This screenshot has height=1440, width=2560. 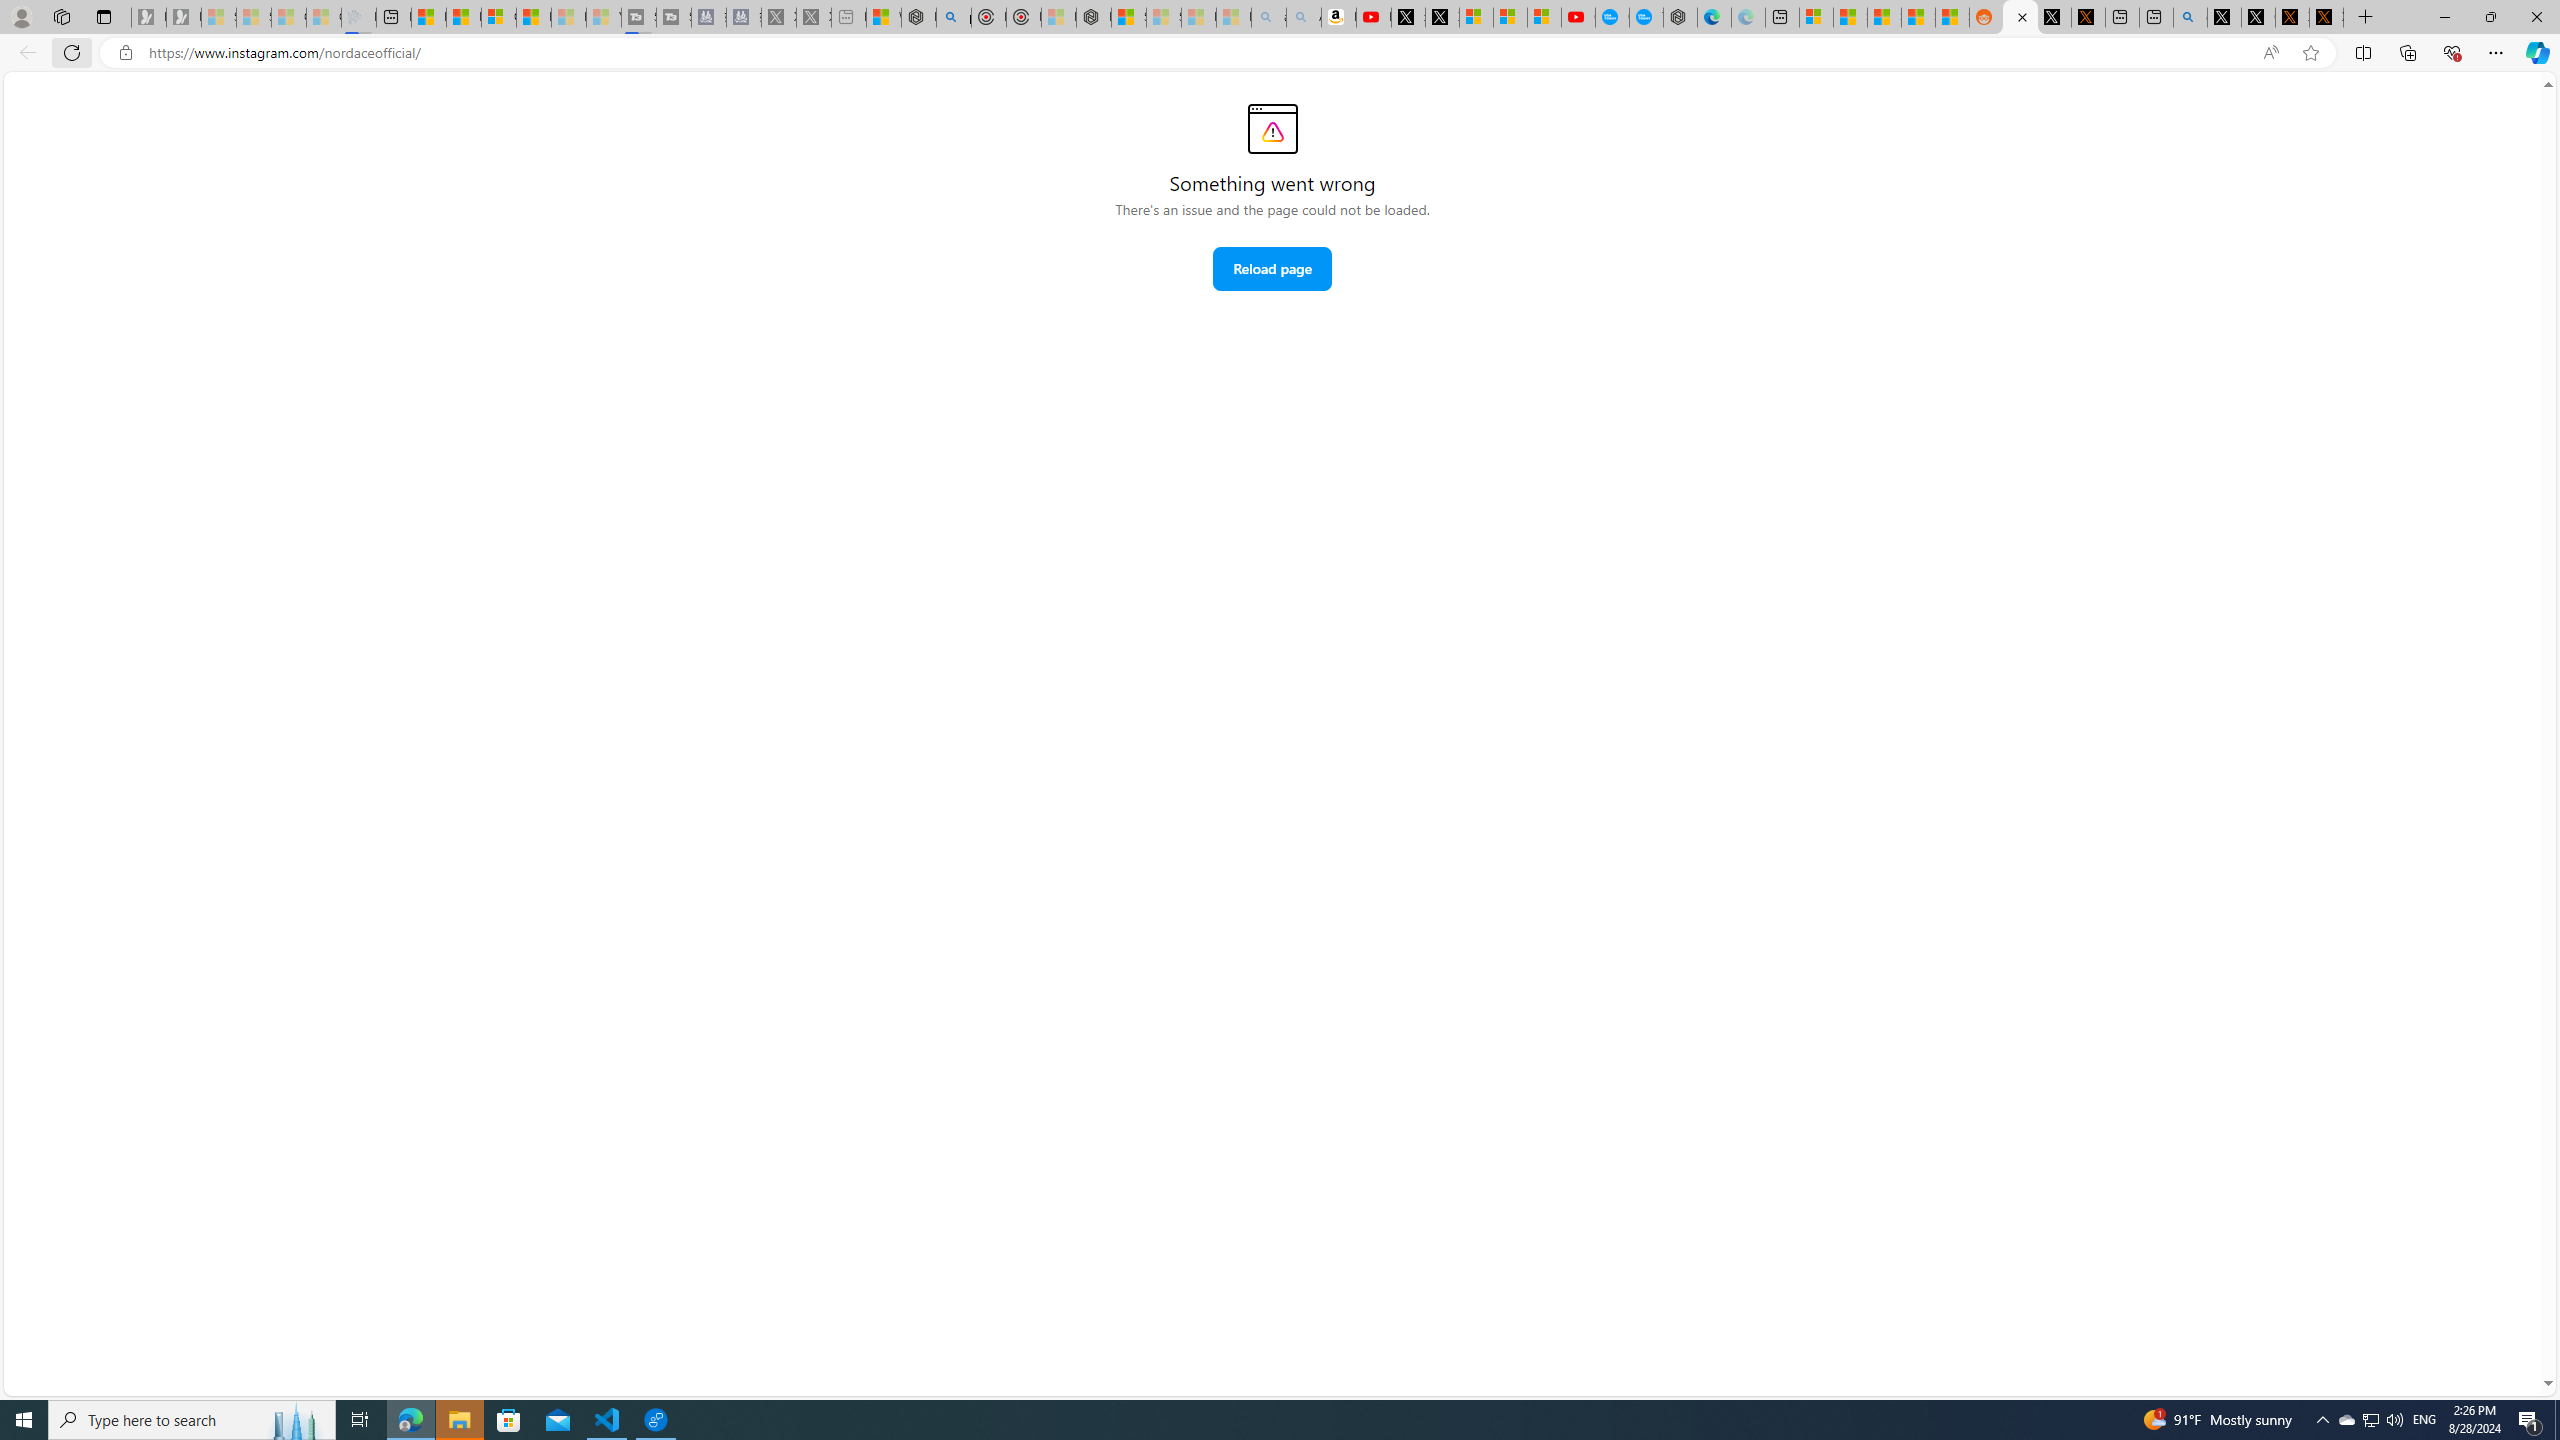 I want to click on X - Sleeping, so click(x=814, y=17).